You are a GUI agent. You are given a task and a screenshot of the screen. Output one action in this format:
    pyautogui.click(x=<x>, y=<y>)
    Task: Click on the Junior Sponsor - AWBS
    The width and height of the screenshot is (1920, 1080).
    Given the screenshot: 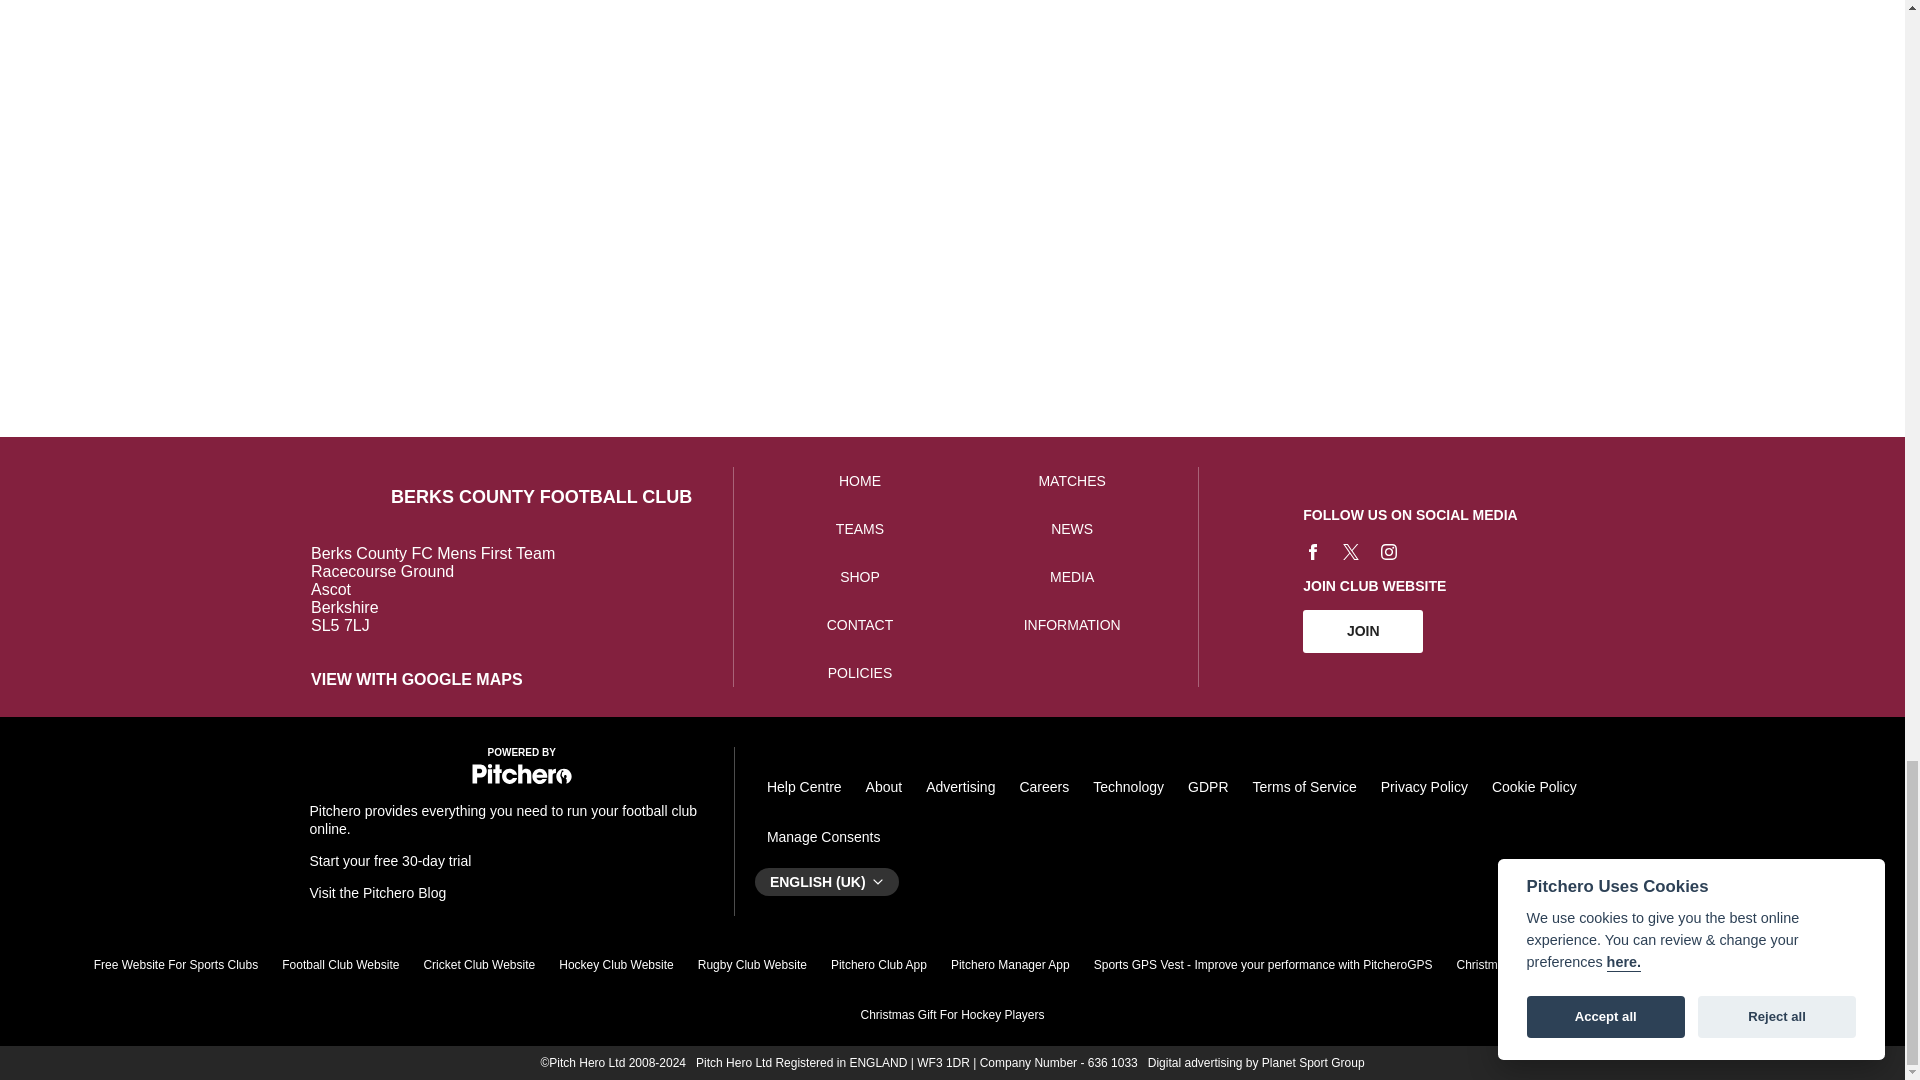 What is the action you would take?
    pyautogui.click(x=536, y=75)
    